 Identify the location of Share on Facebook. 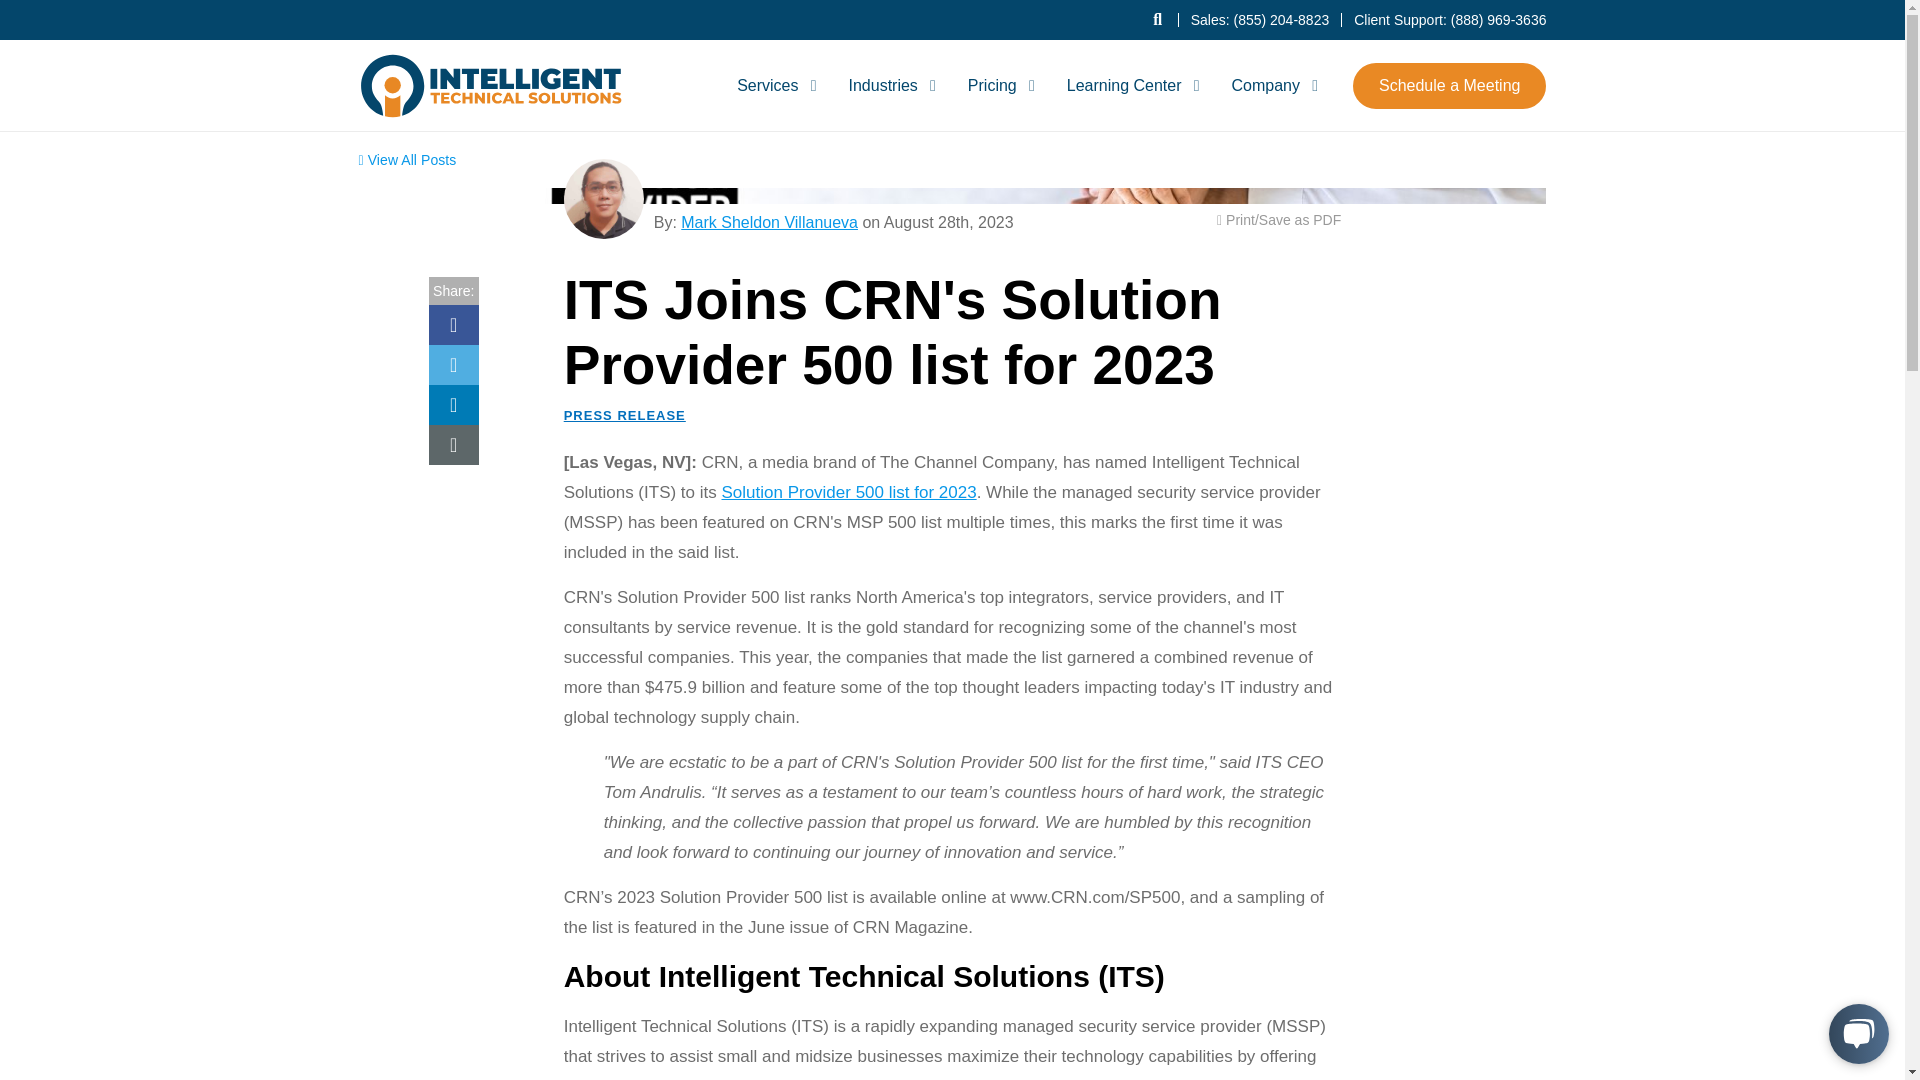
(453, 324).